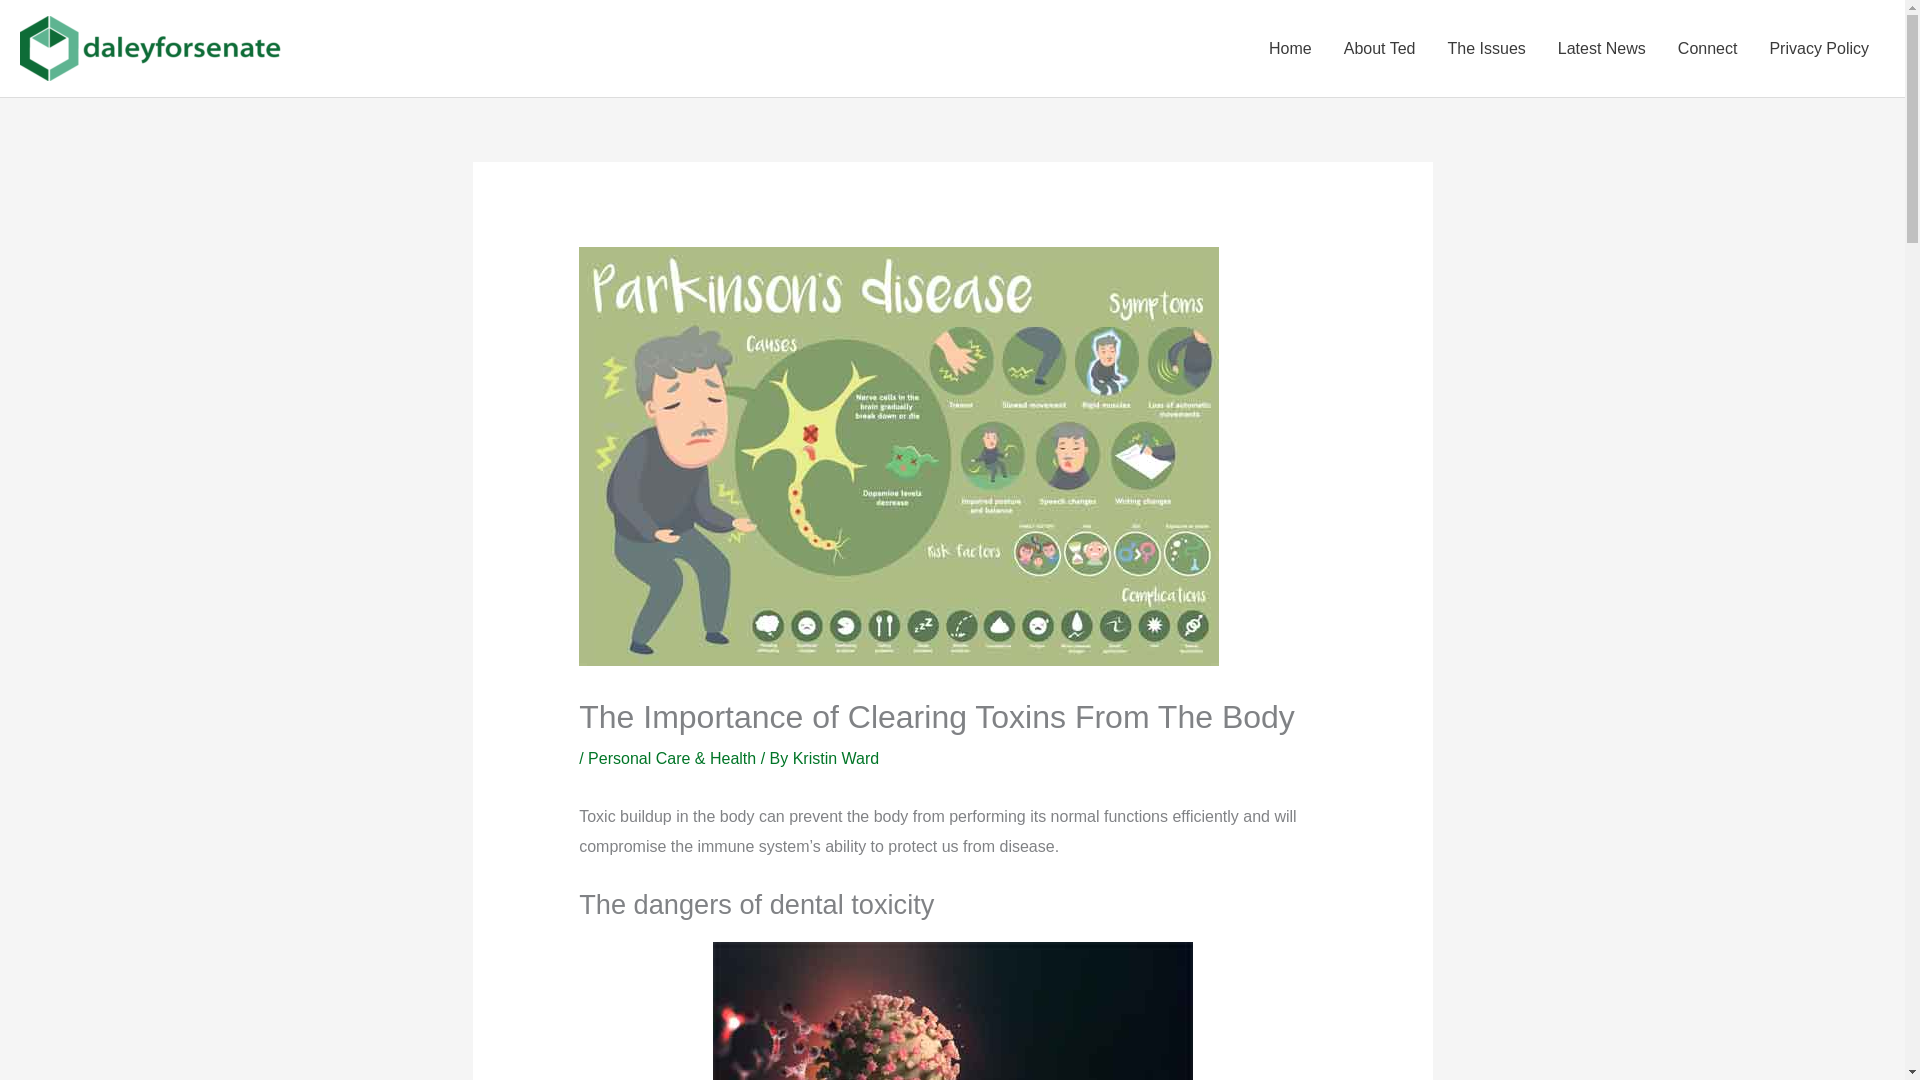 This screenshot has height=1080, width=1920. Describe the element at coordinates (1380, 48) in the screenshot. I see `About Ted` at that location.